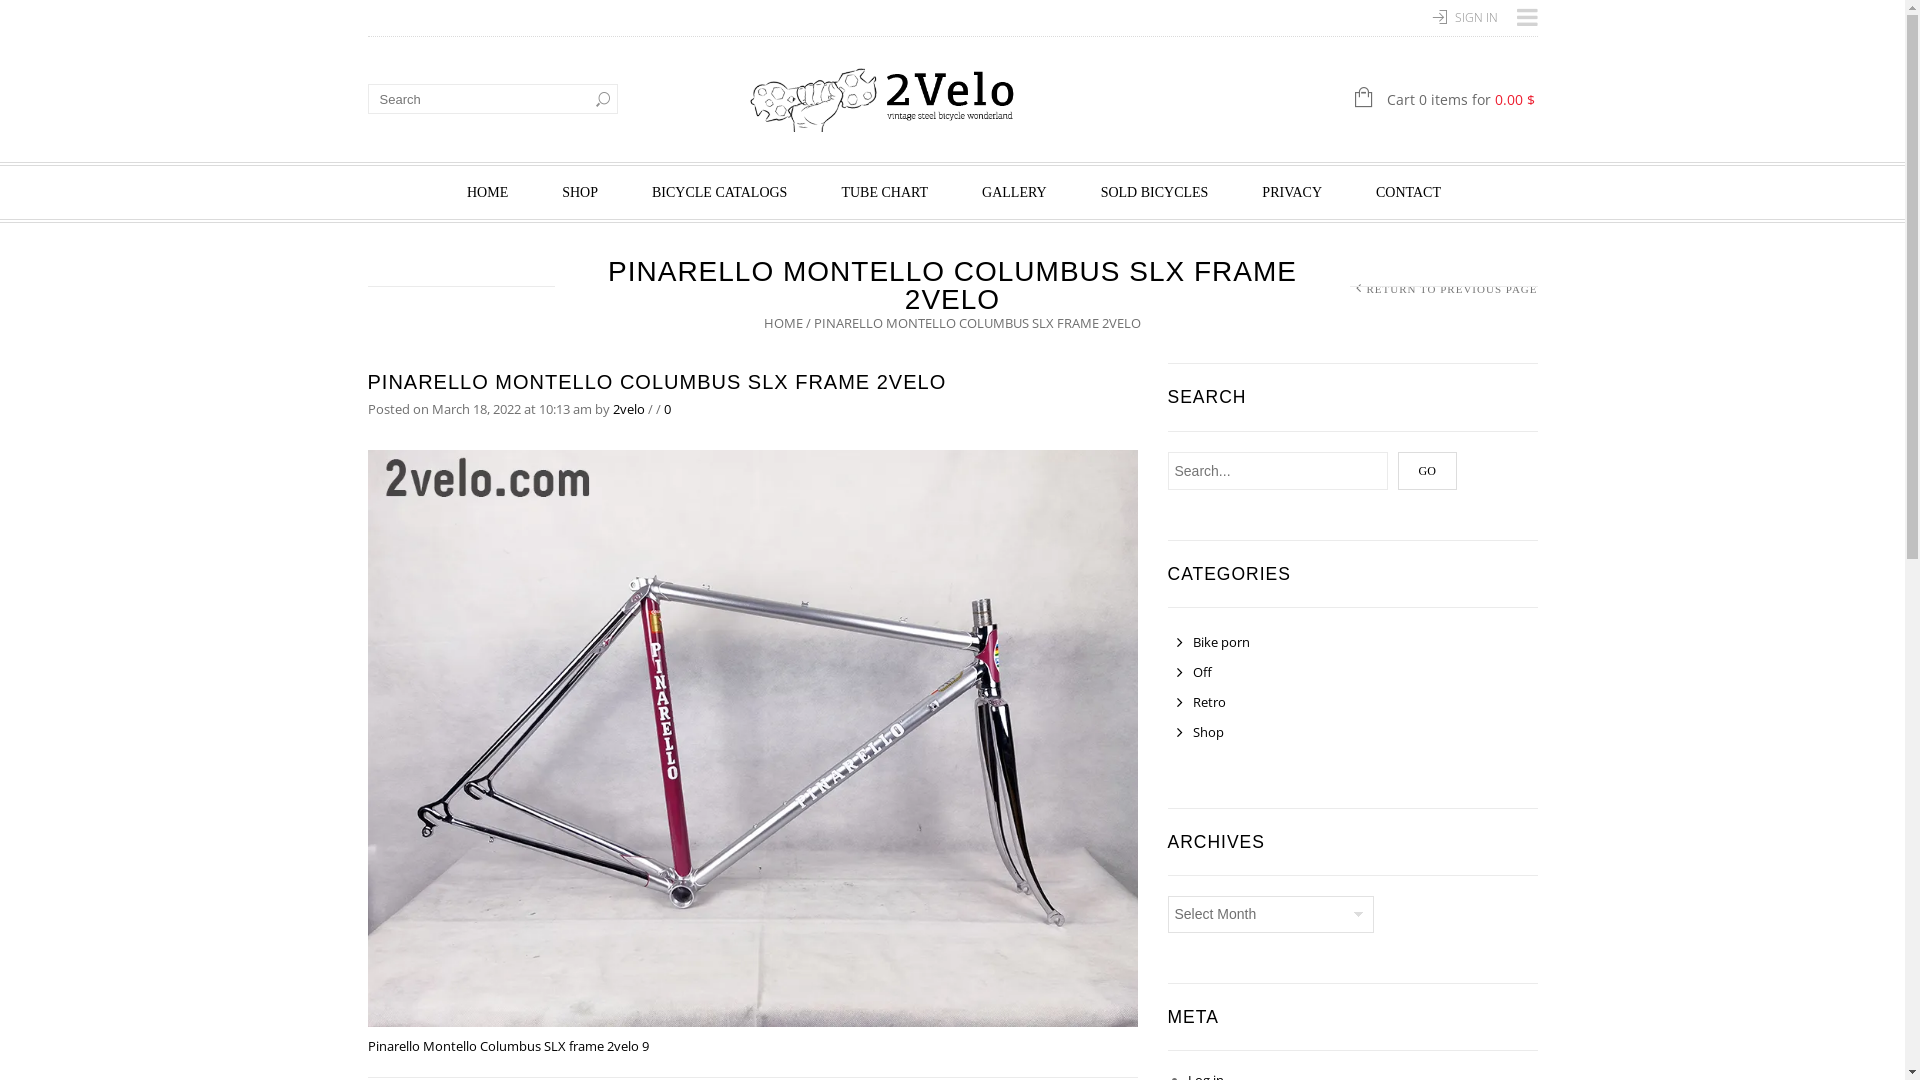 The width and height of the screenshot is (1920, 1080). I want to click on Shop, so click(1200, 733).